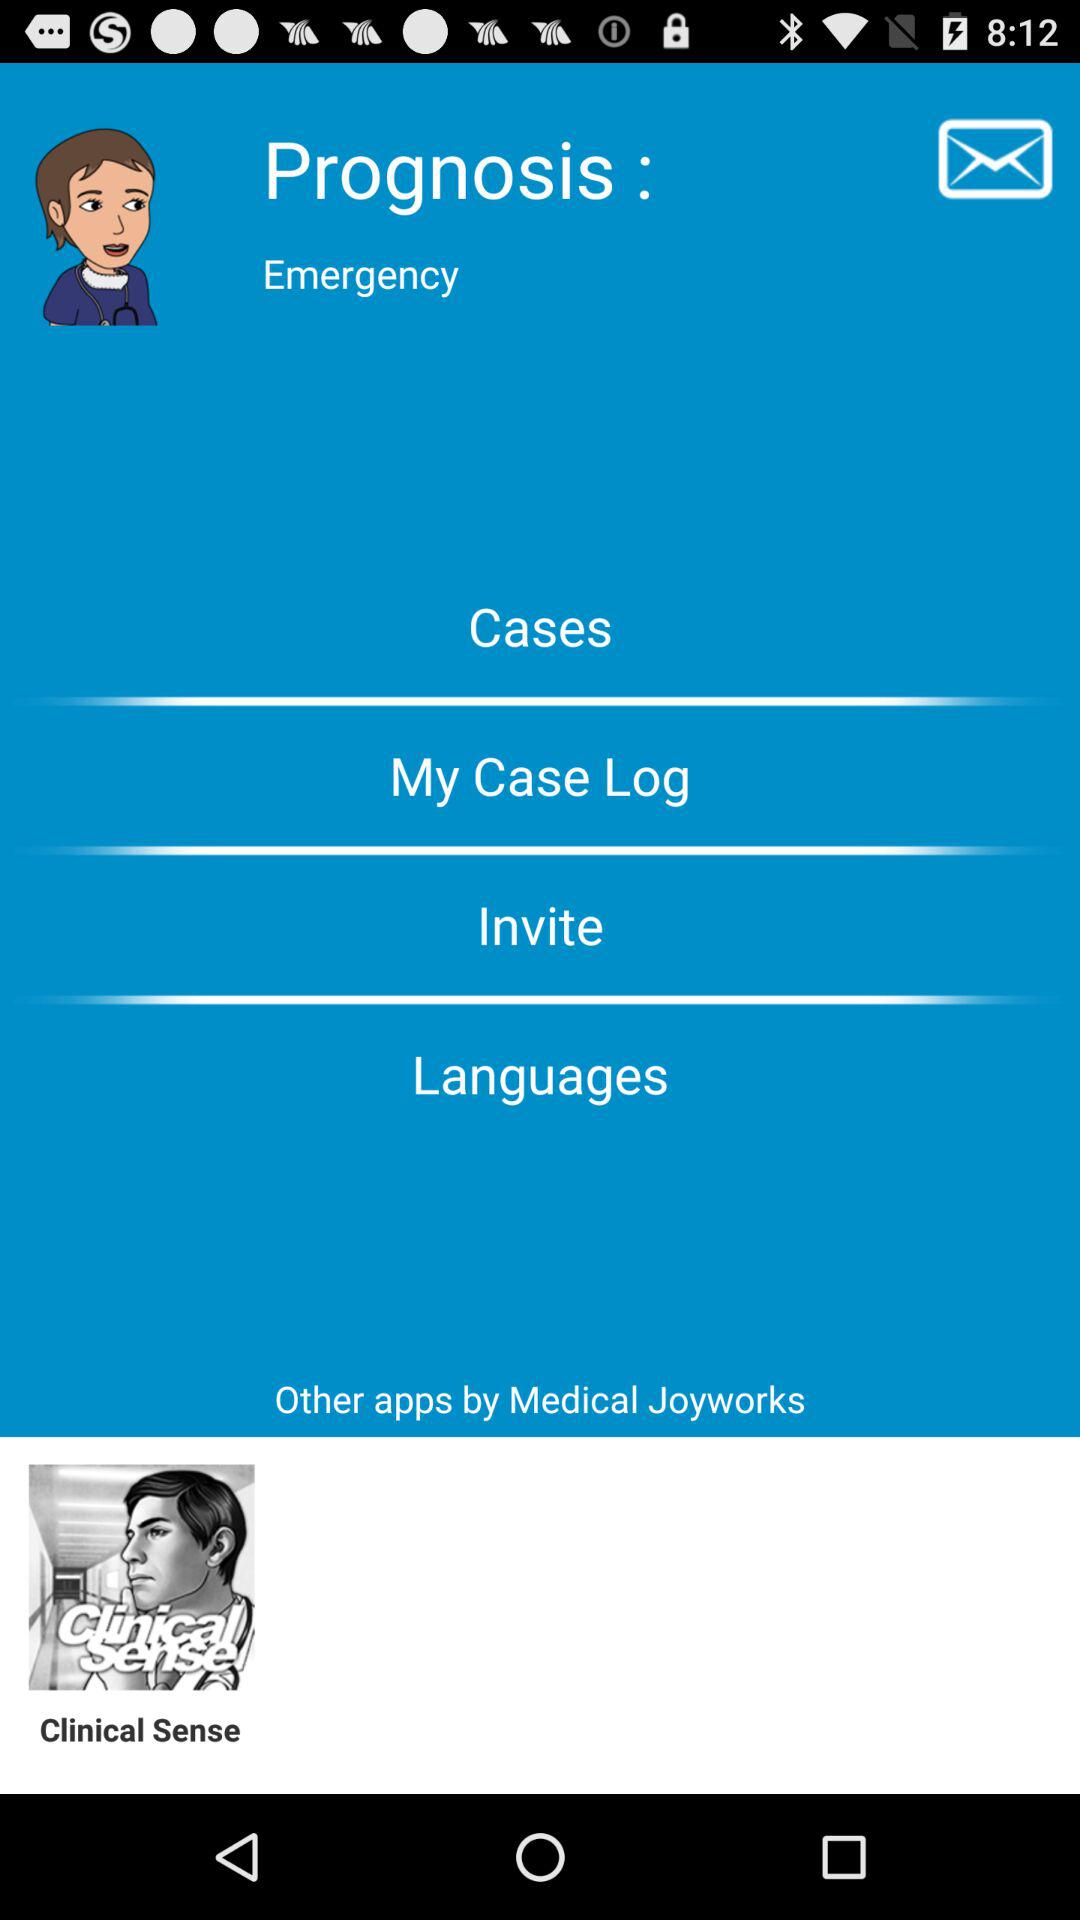 This screenshot has width=1080, height=1920. What do you see at coordinates (142, 1578) in the screenshot?
I see `select icon above the clinical sense` at bounding box center [142, 1578].